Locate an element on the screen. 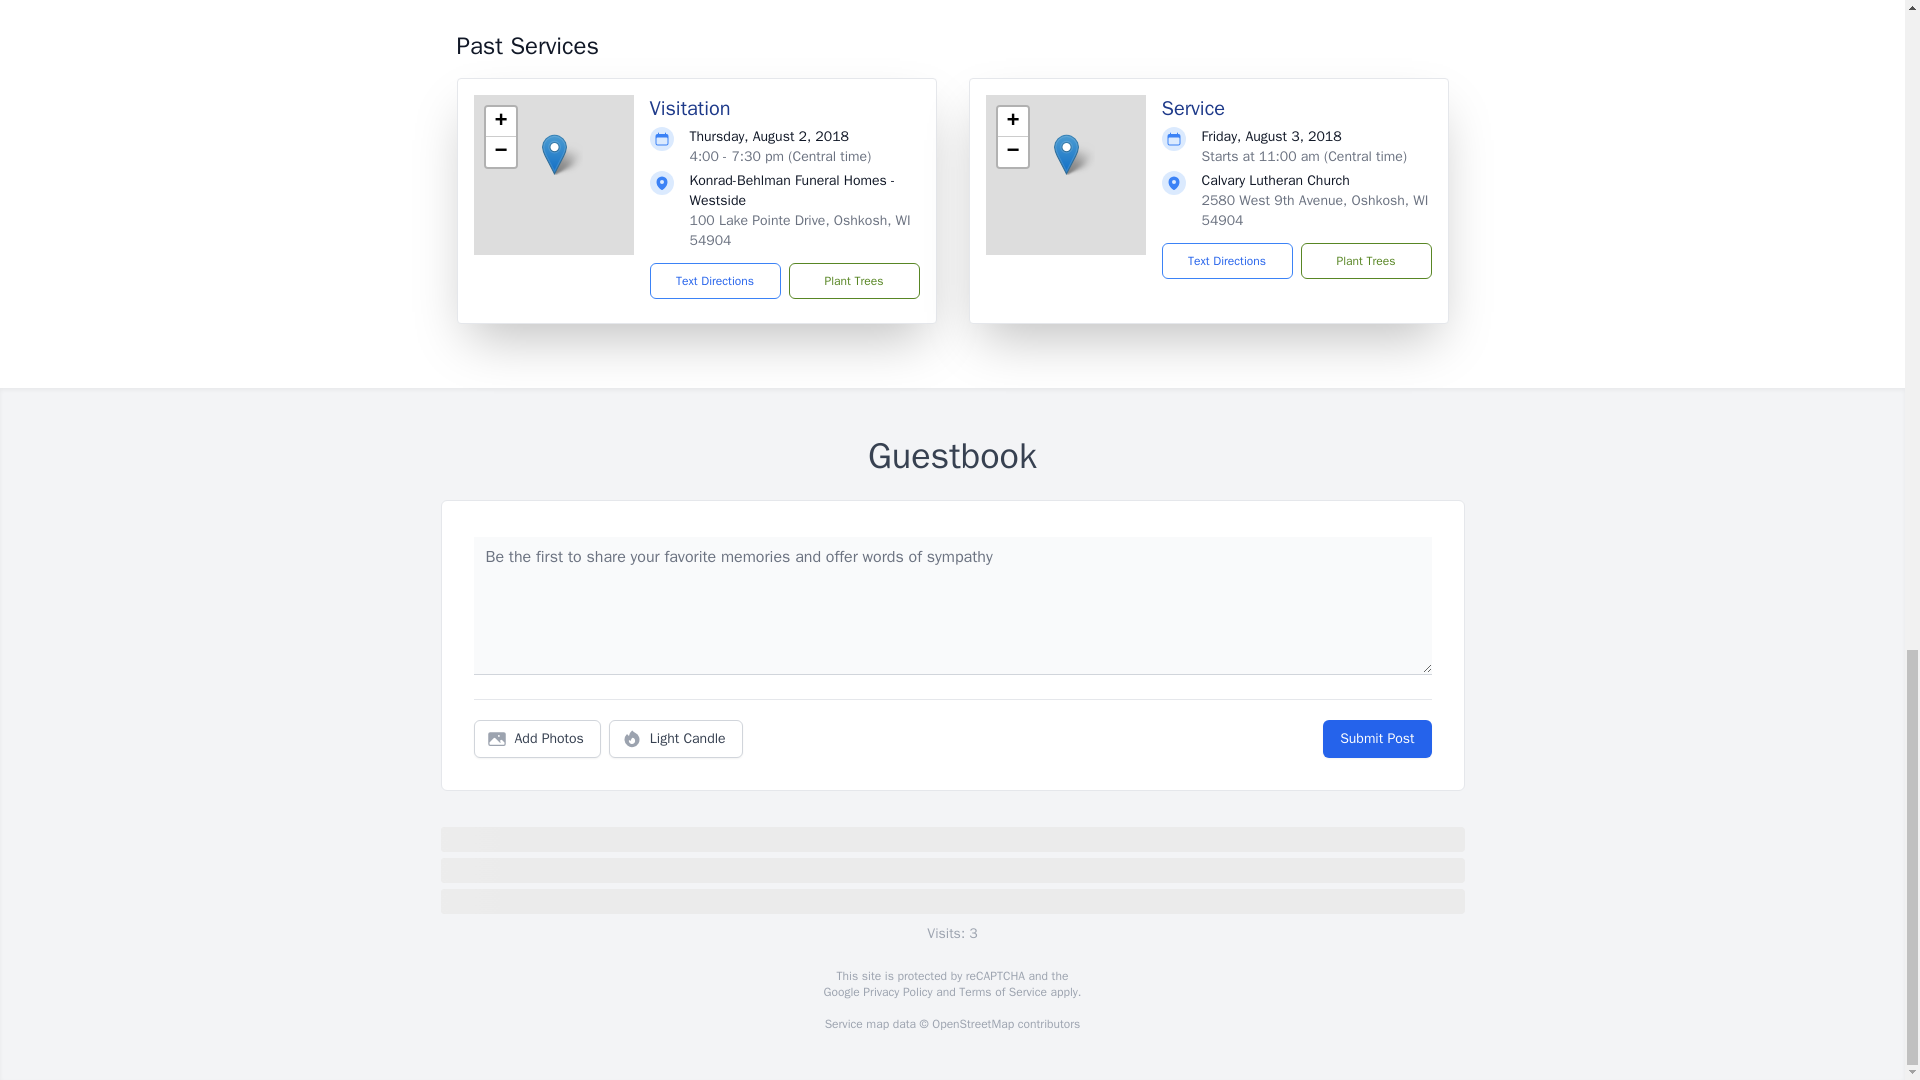 This screenshot has width=1920, height=1080. Submit Post is located at coordinates (1376, 739).